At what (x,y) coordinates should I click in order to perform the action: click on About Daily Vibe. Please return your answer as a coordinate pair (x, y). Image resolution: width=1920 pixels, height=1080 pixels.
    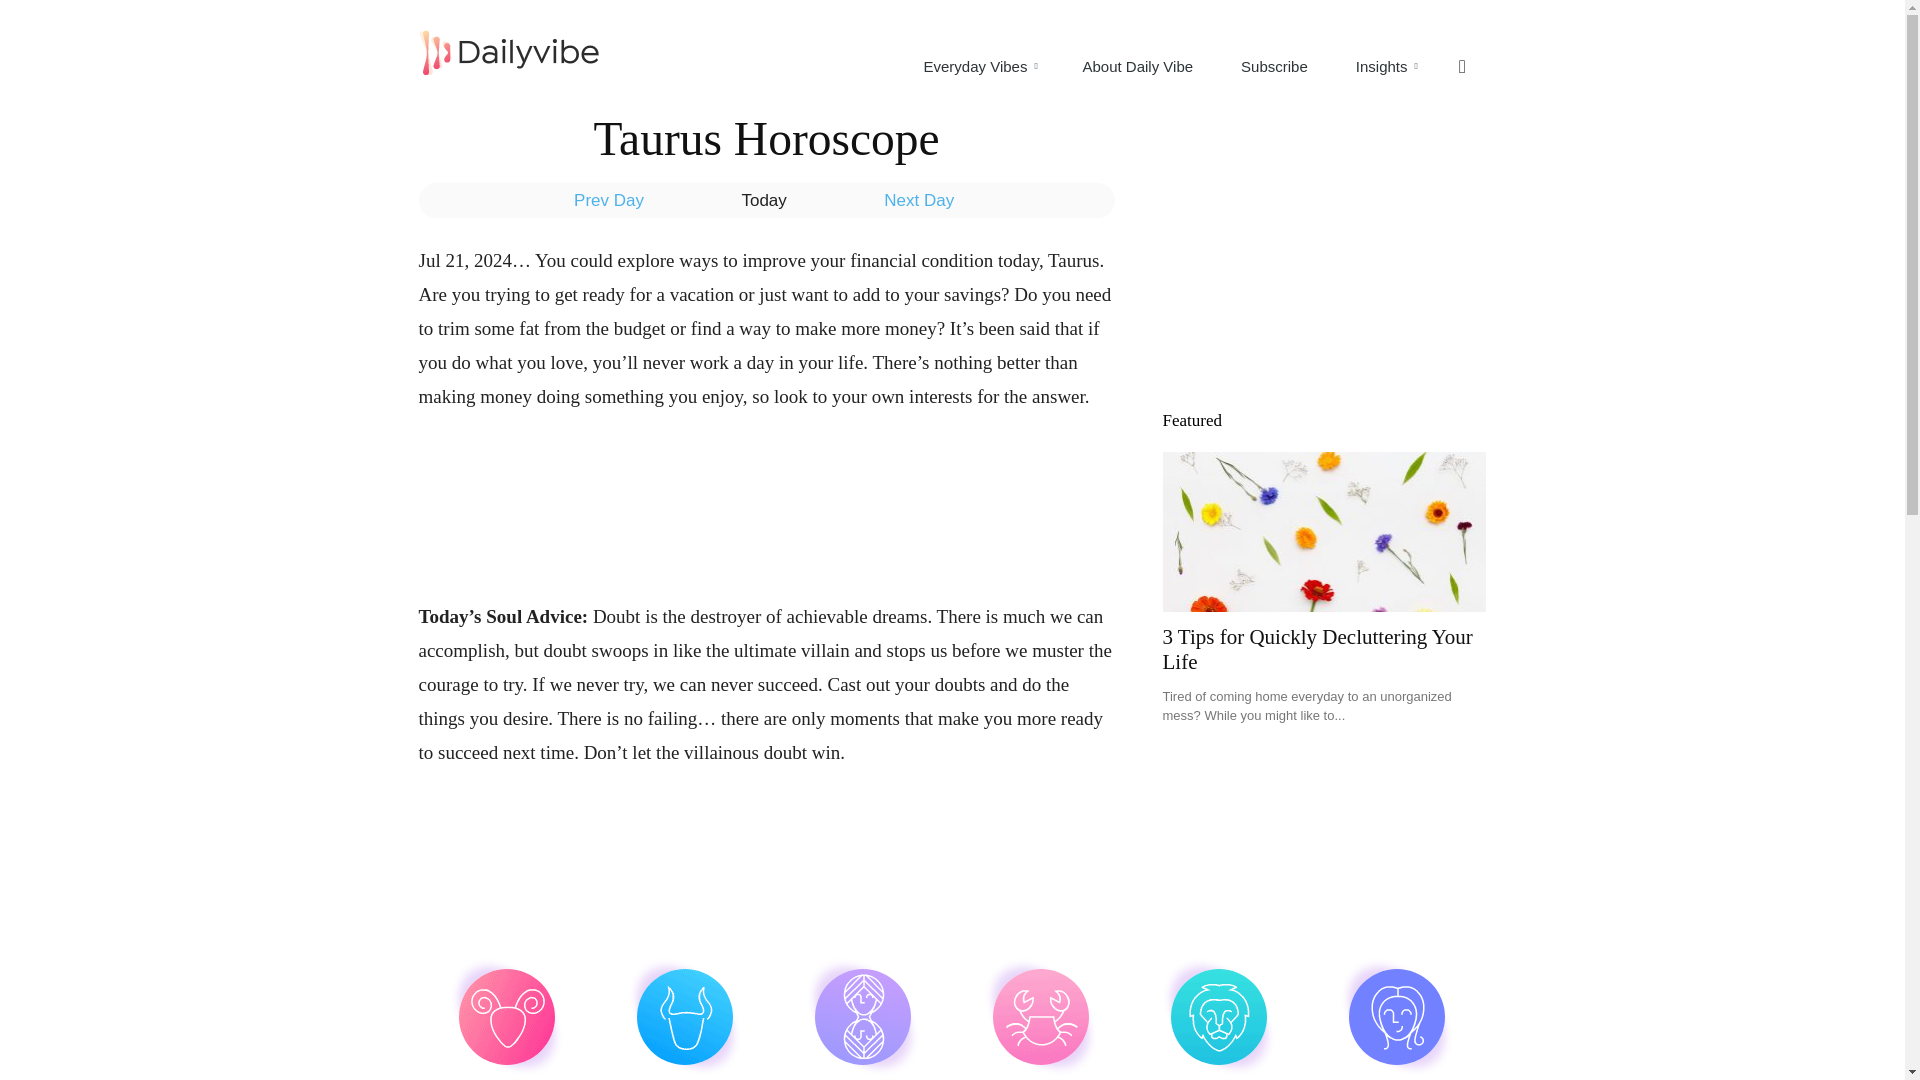
    Looking at the image, I should click on (1137, 66).